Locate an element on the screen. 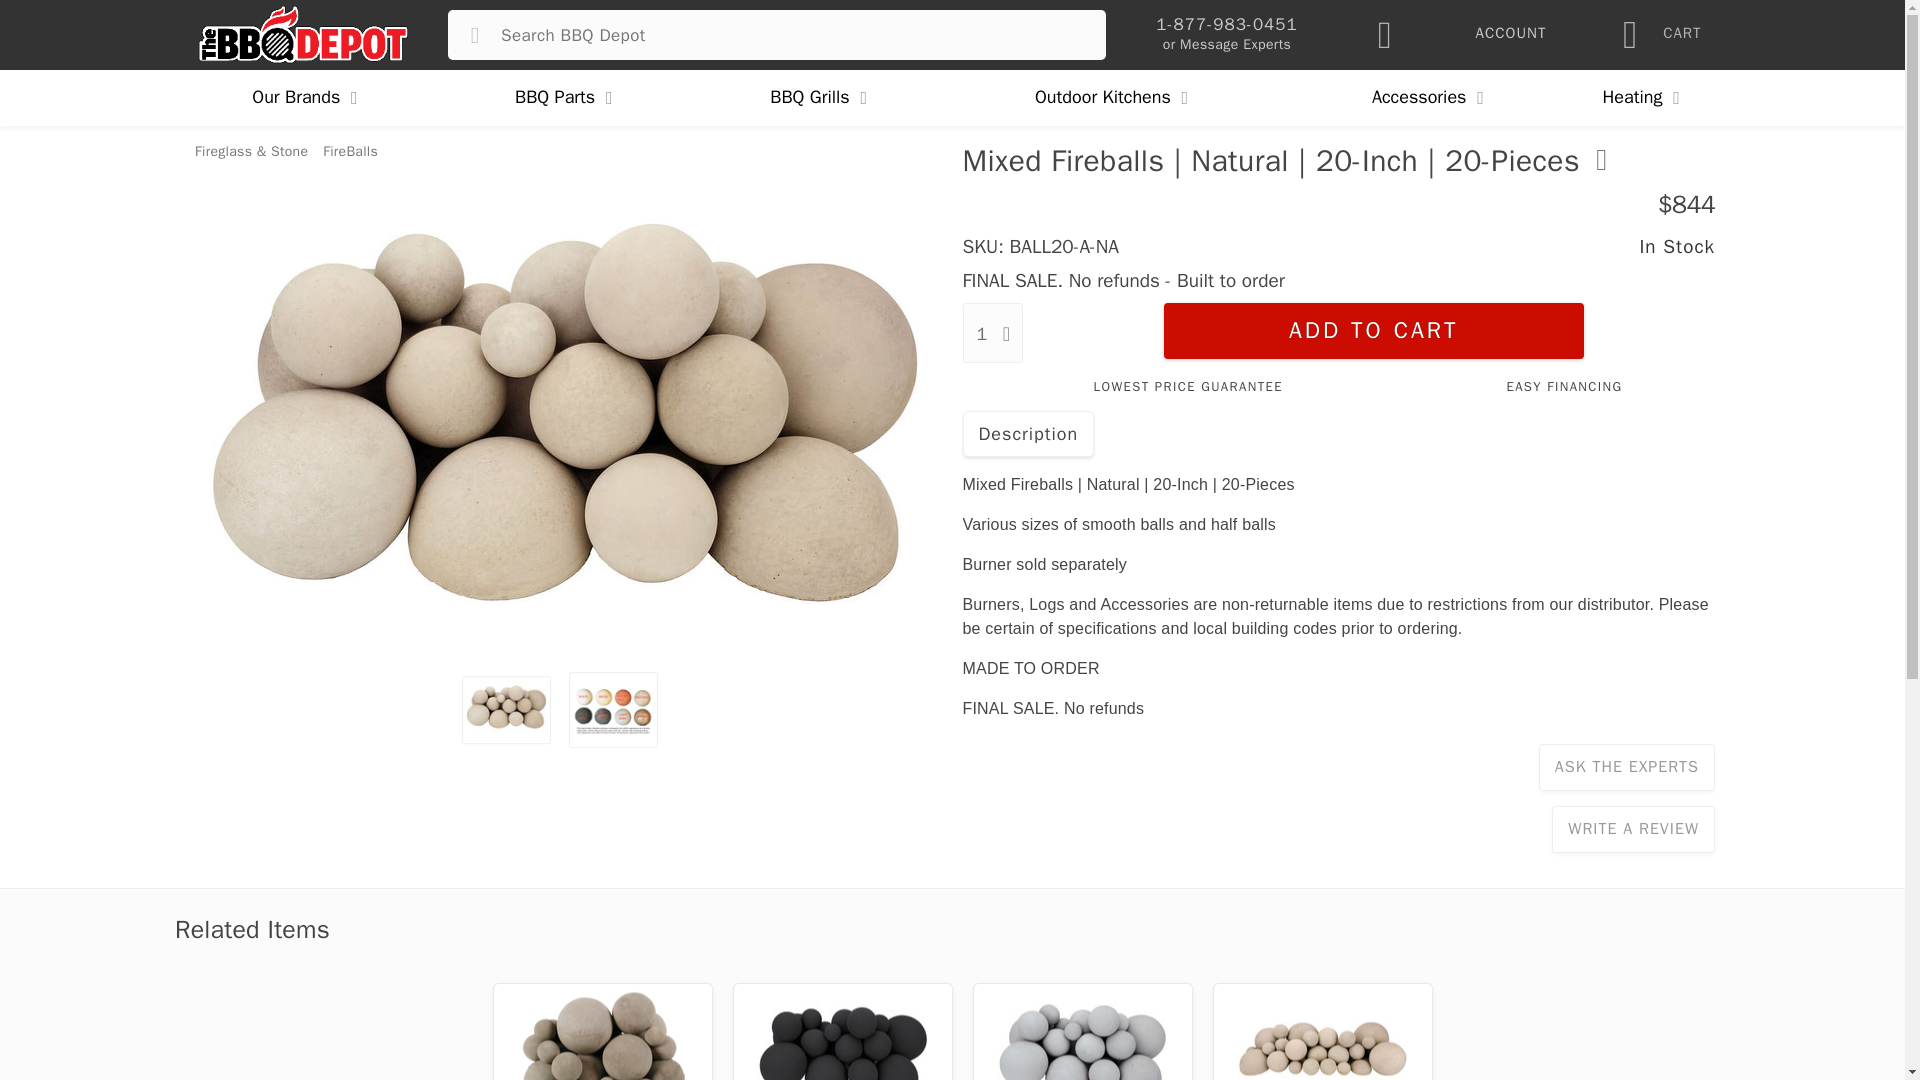 The width and height of the screenshot is (1920, 1080). Description is located at coordinates (1028, 434).